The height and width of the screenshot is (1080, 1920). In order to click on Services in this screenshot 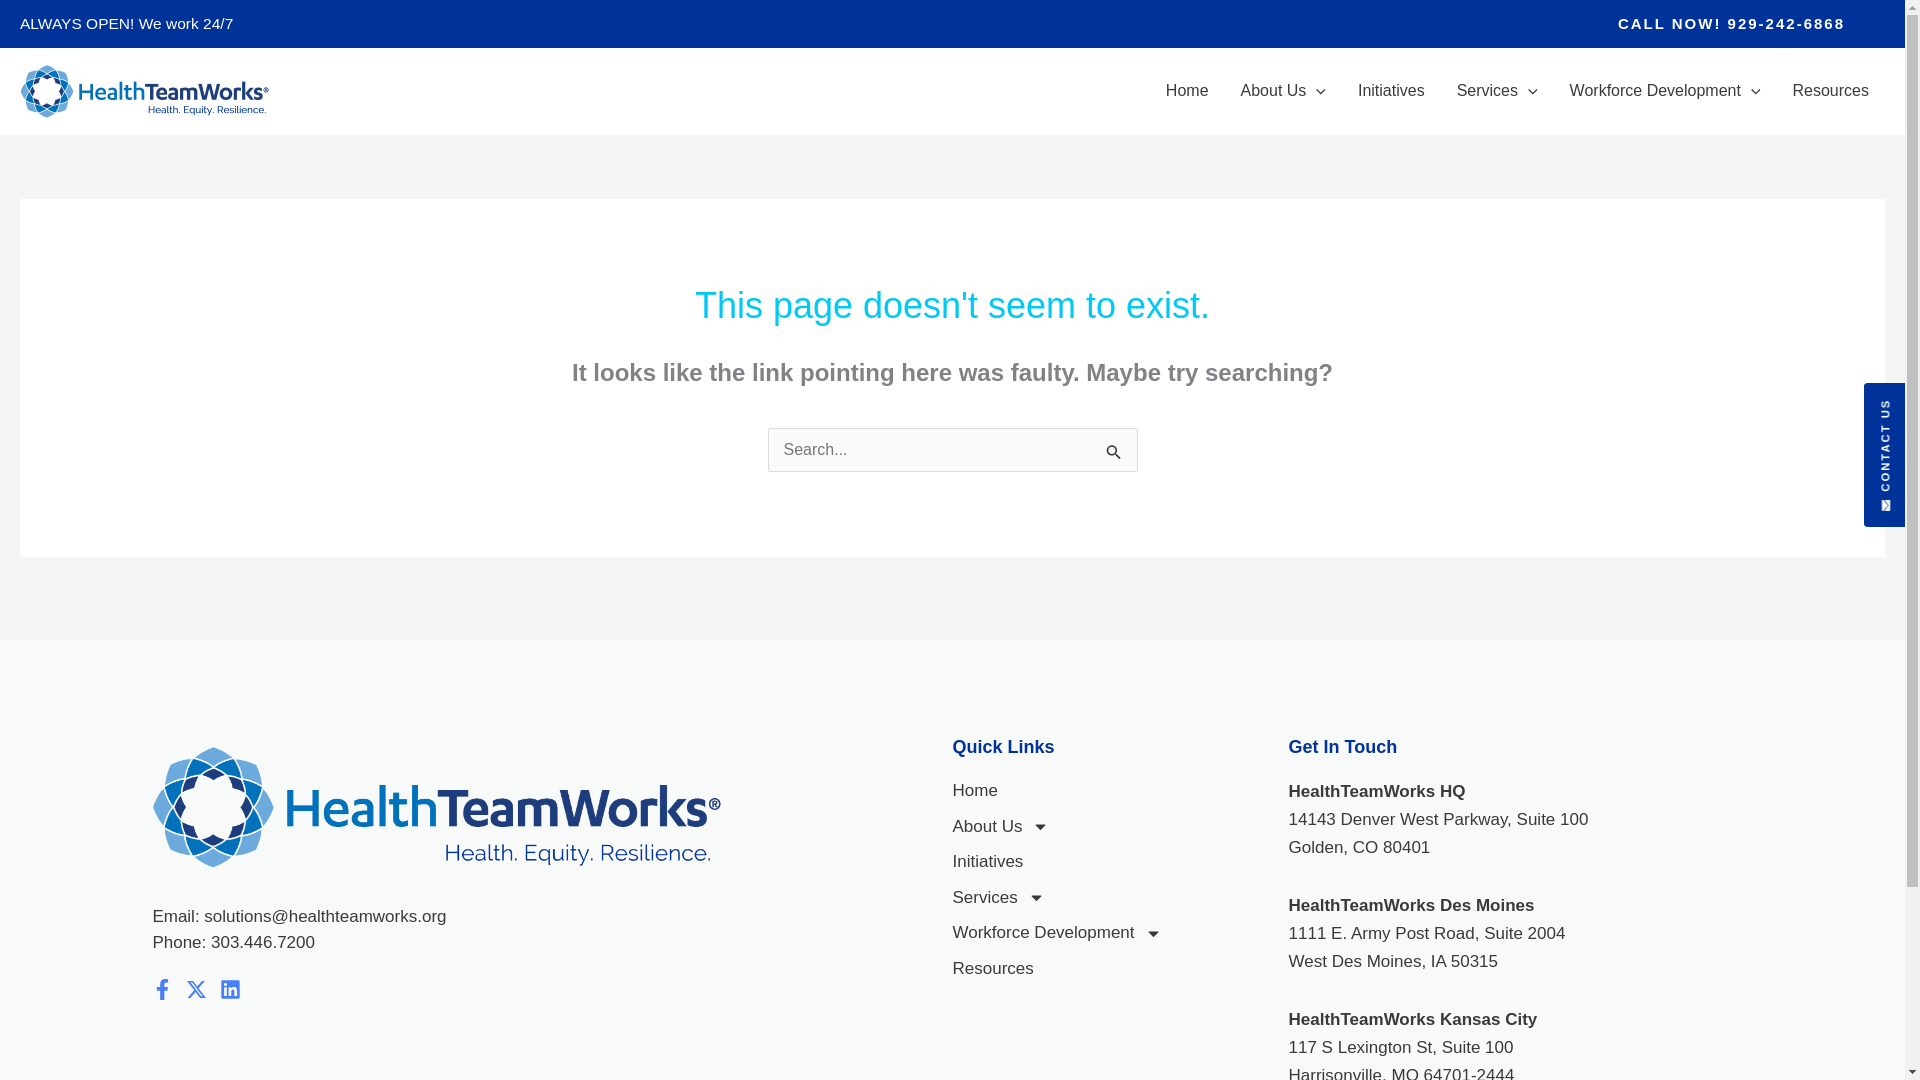, I will do `click(1497, 91)`.